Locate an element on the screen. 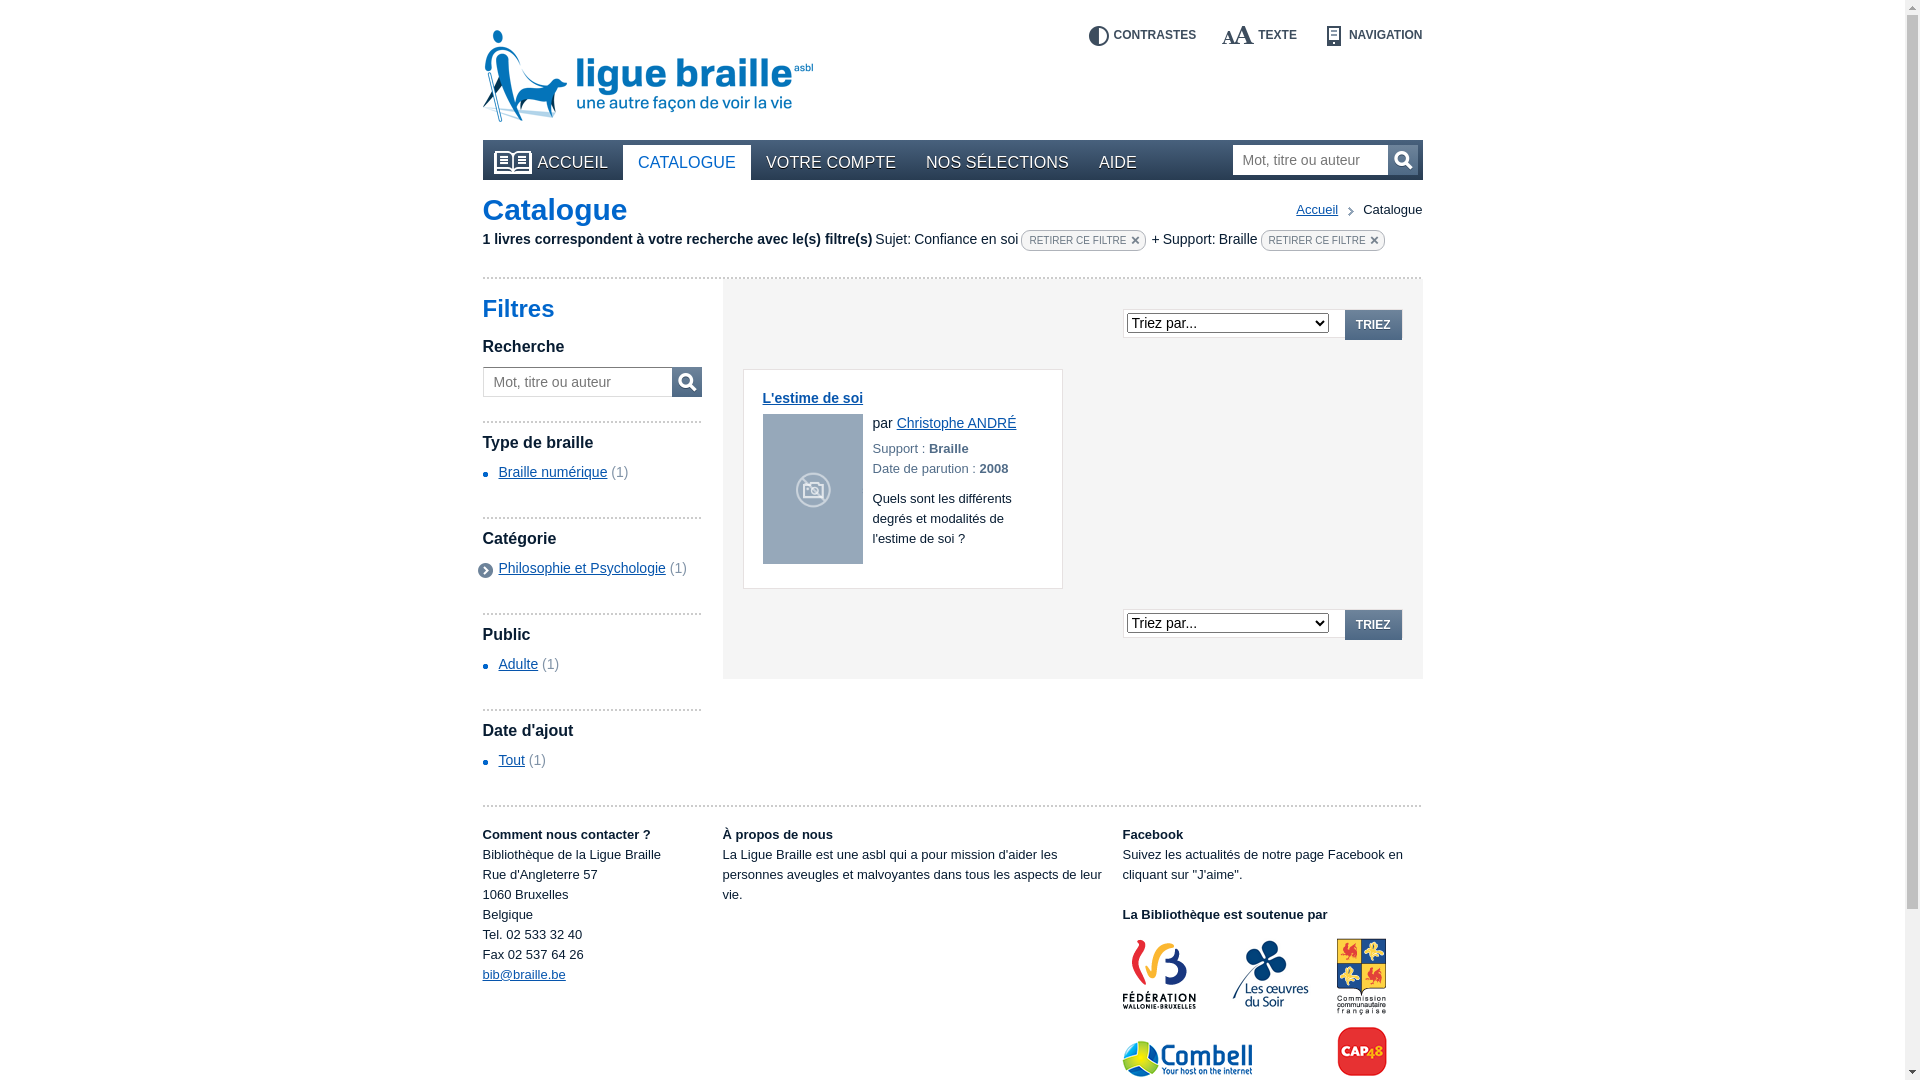 The height and width of the screenshot is (1080, 1920). Tout is located at coordinates (511, 760).